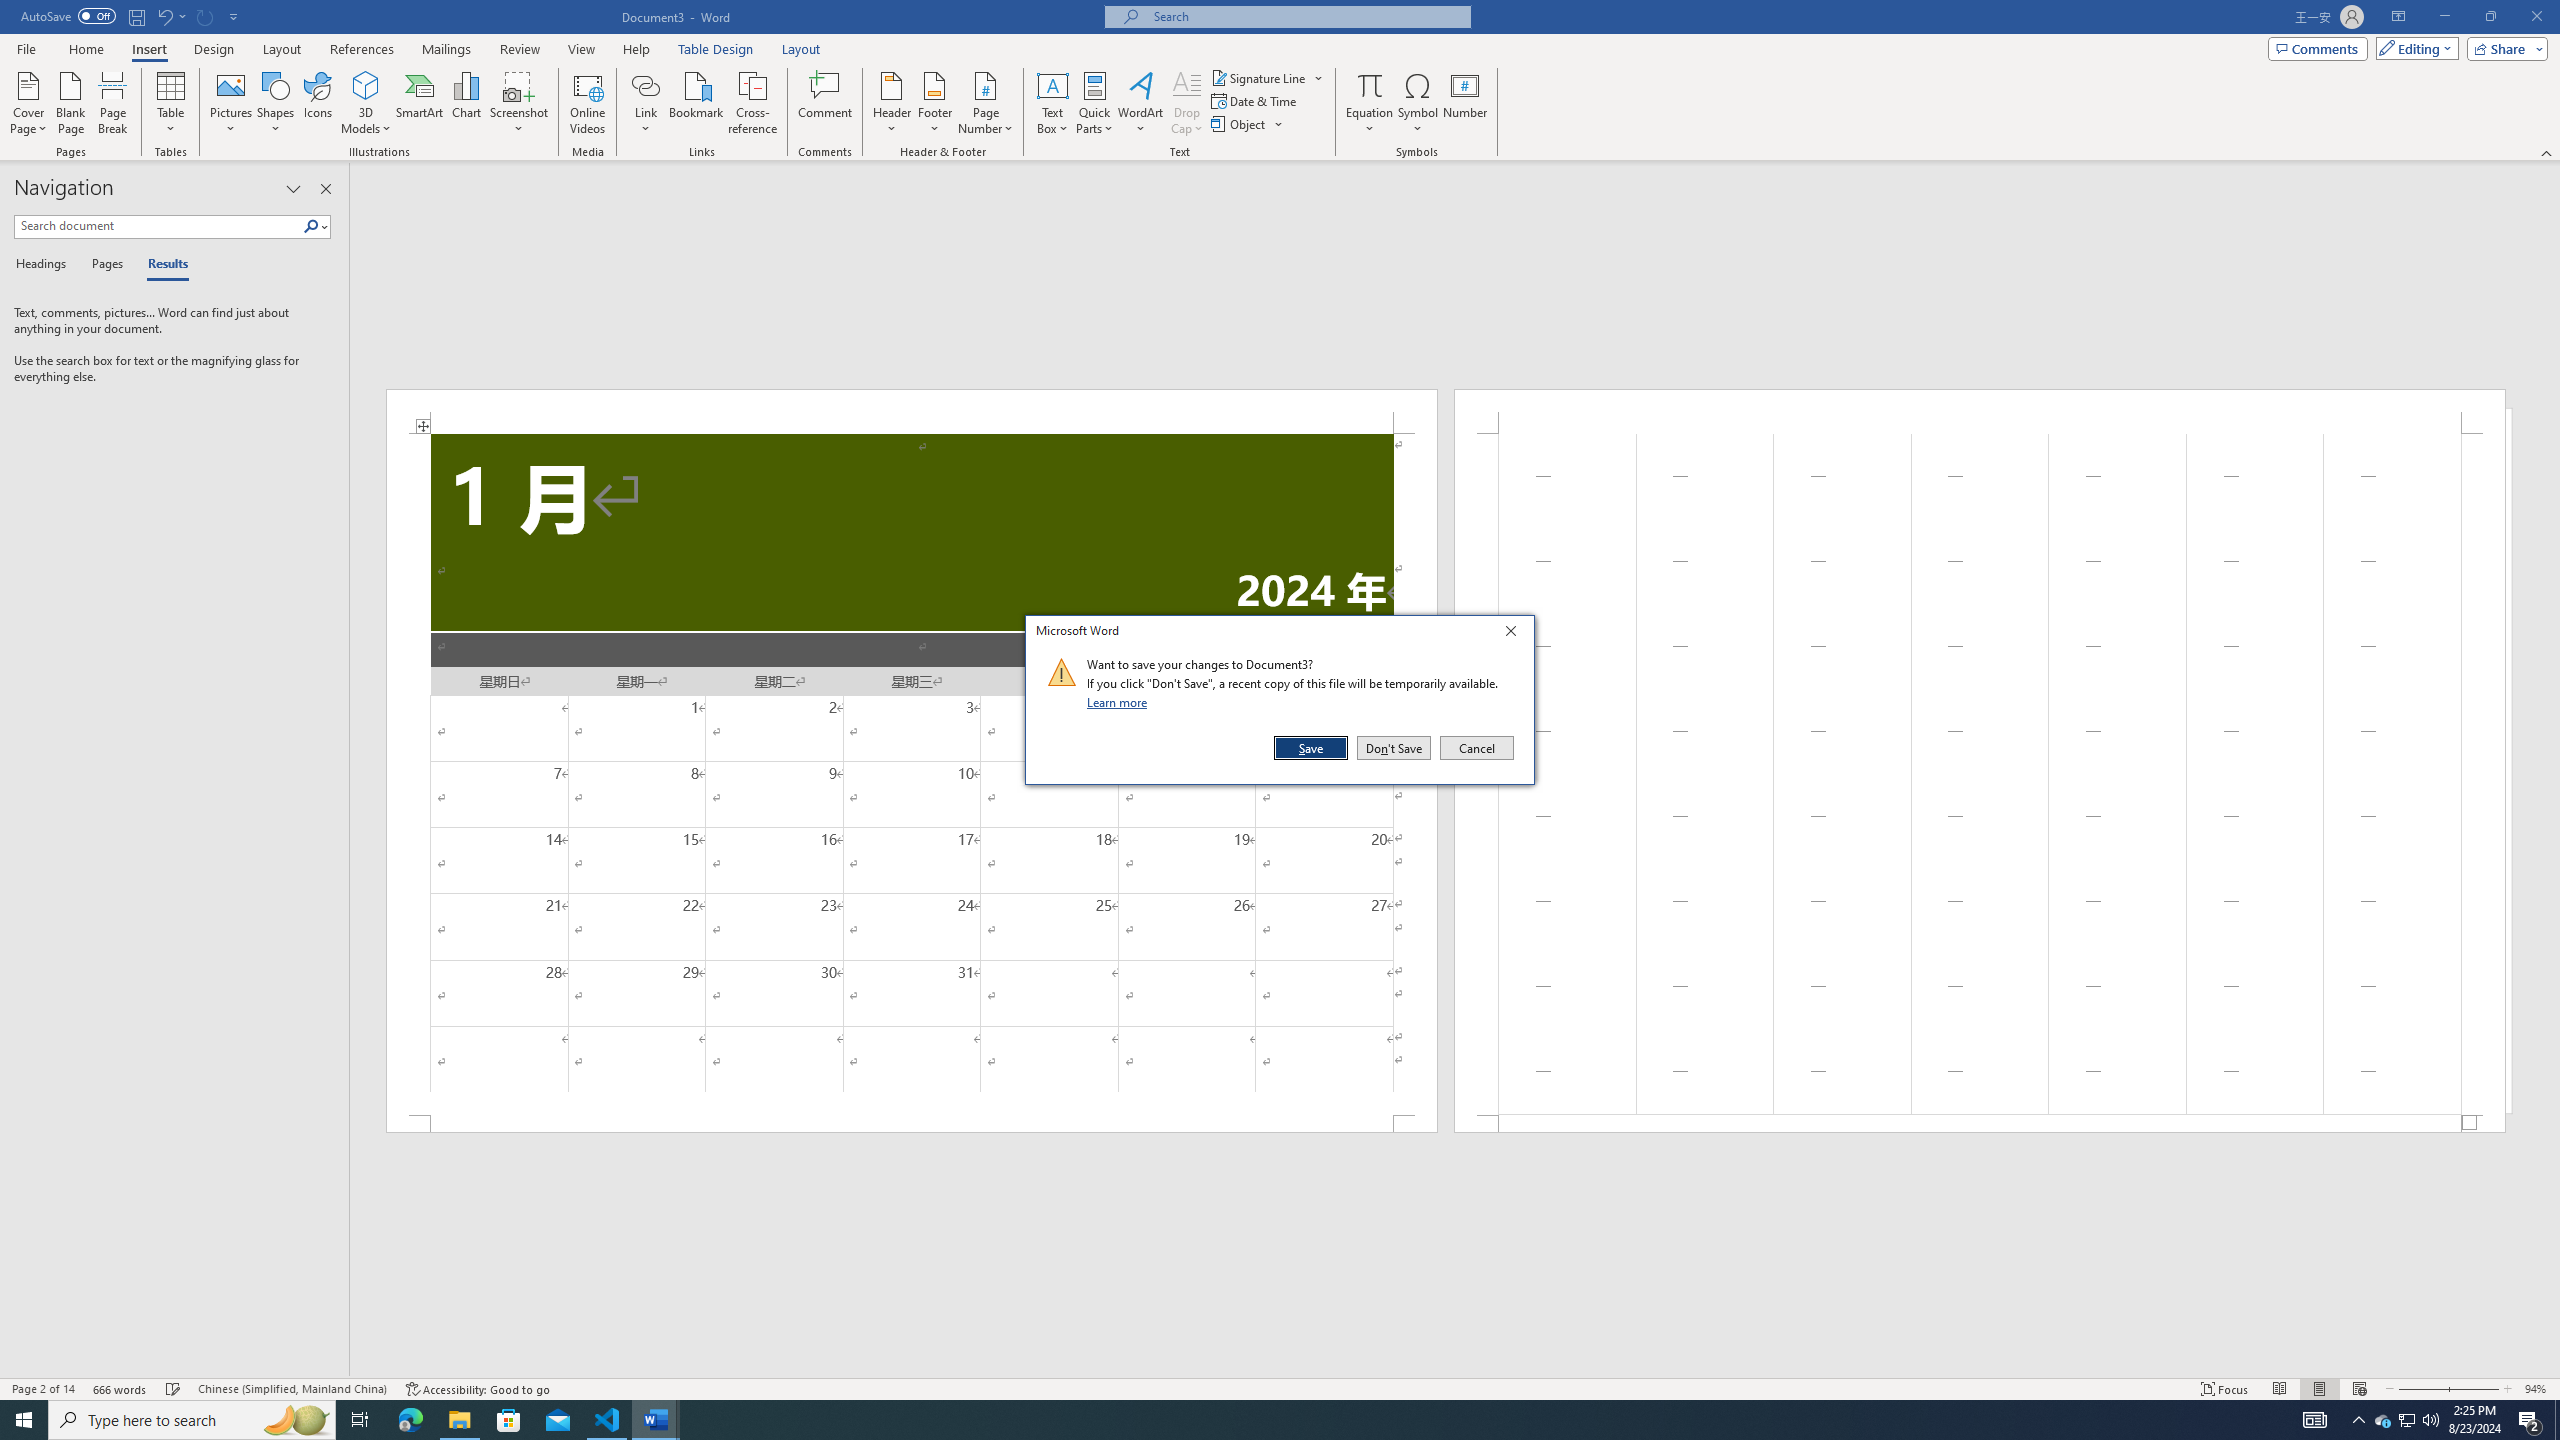 This screenshot has width=2560, height=1440. I want to click on Bookmark..., so click(698, 103).